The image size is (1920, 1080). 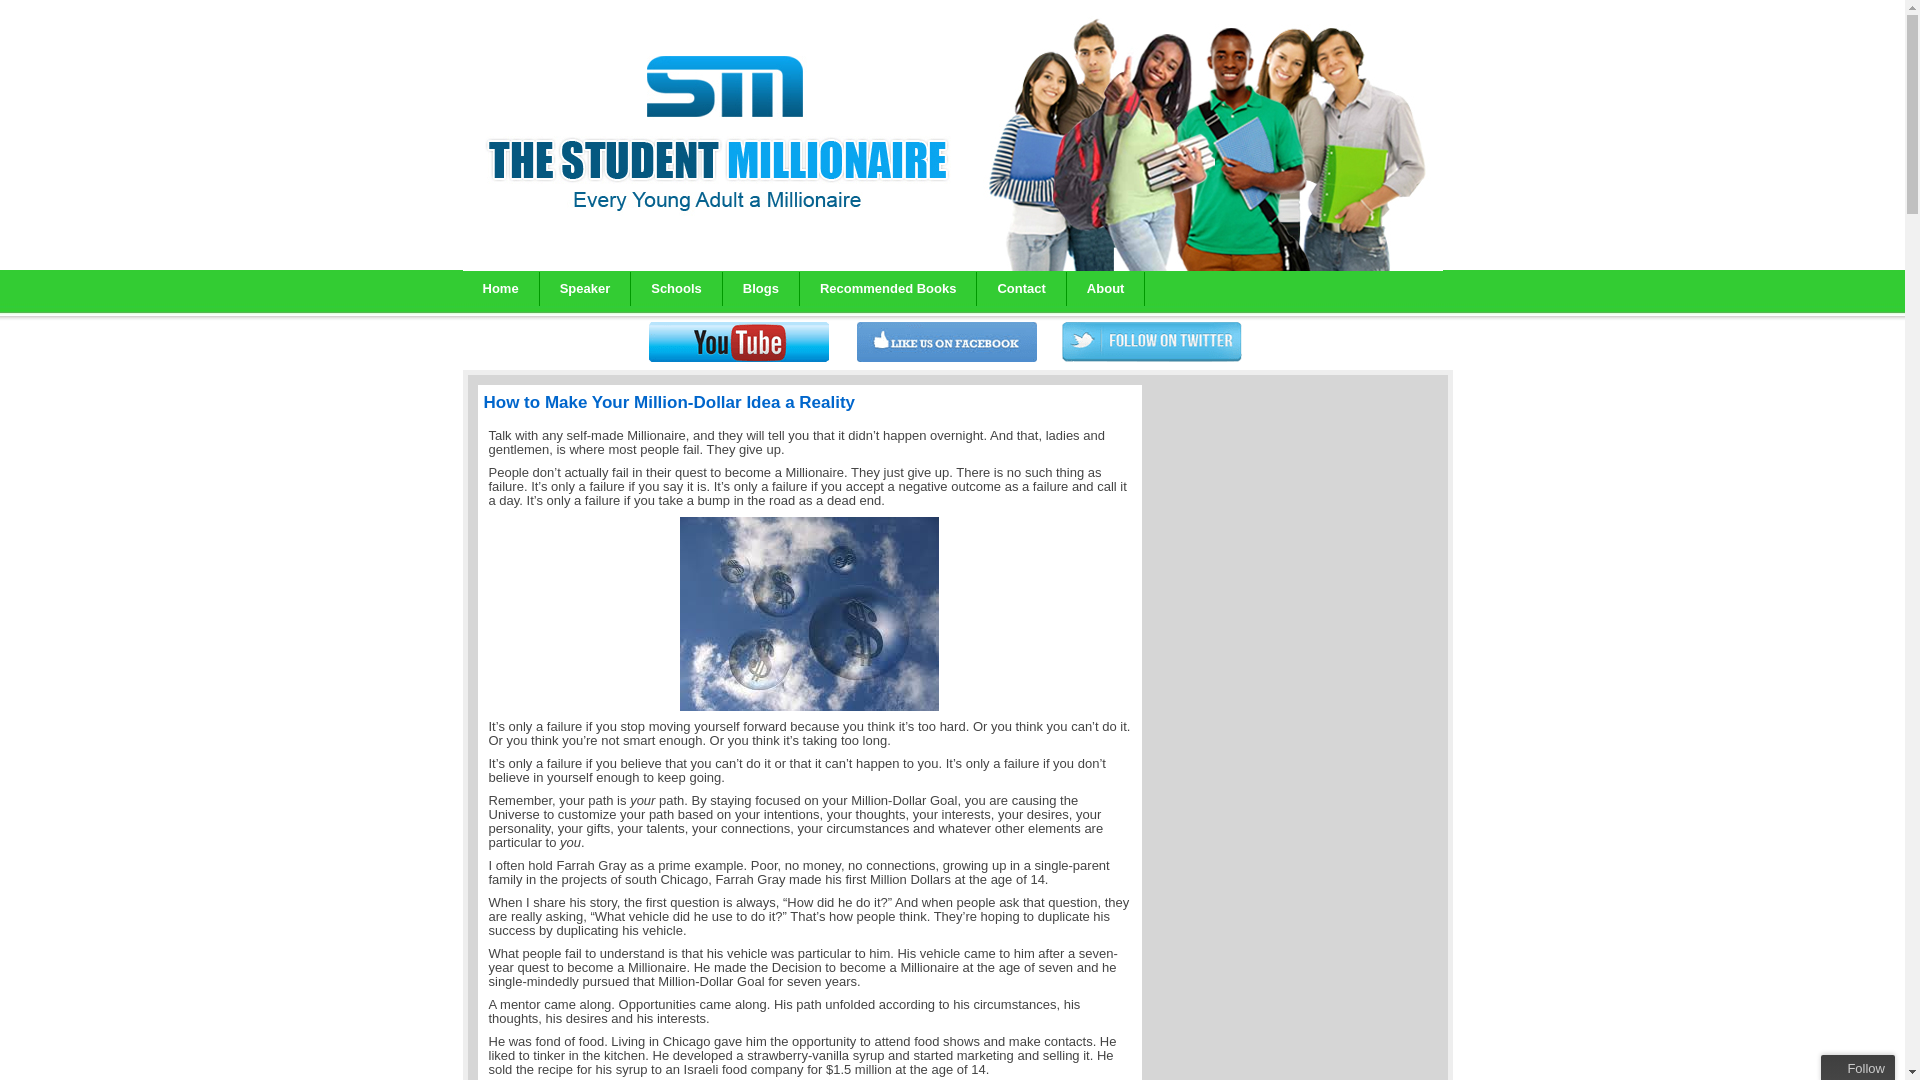 What do you see at coordinates (585, 288) in the screenshot?
I see `Speaker` at bounding box center [585, 288].